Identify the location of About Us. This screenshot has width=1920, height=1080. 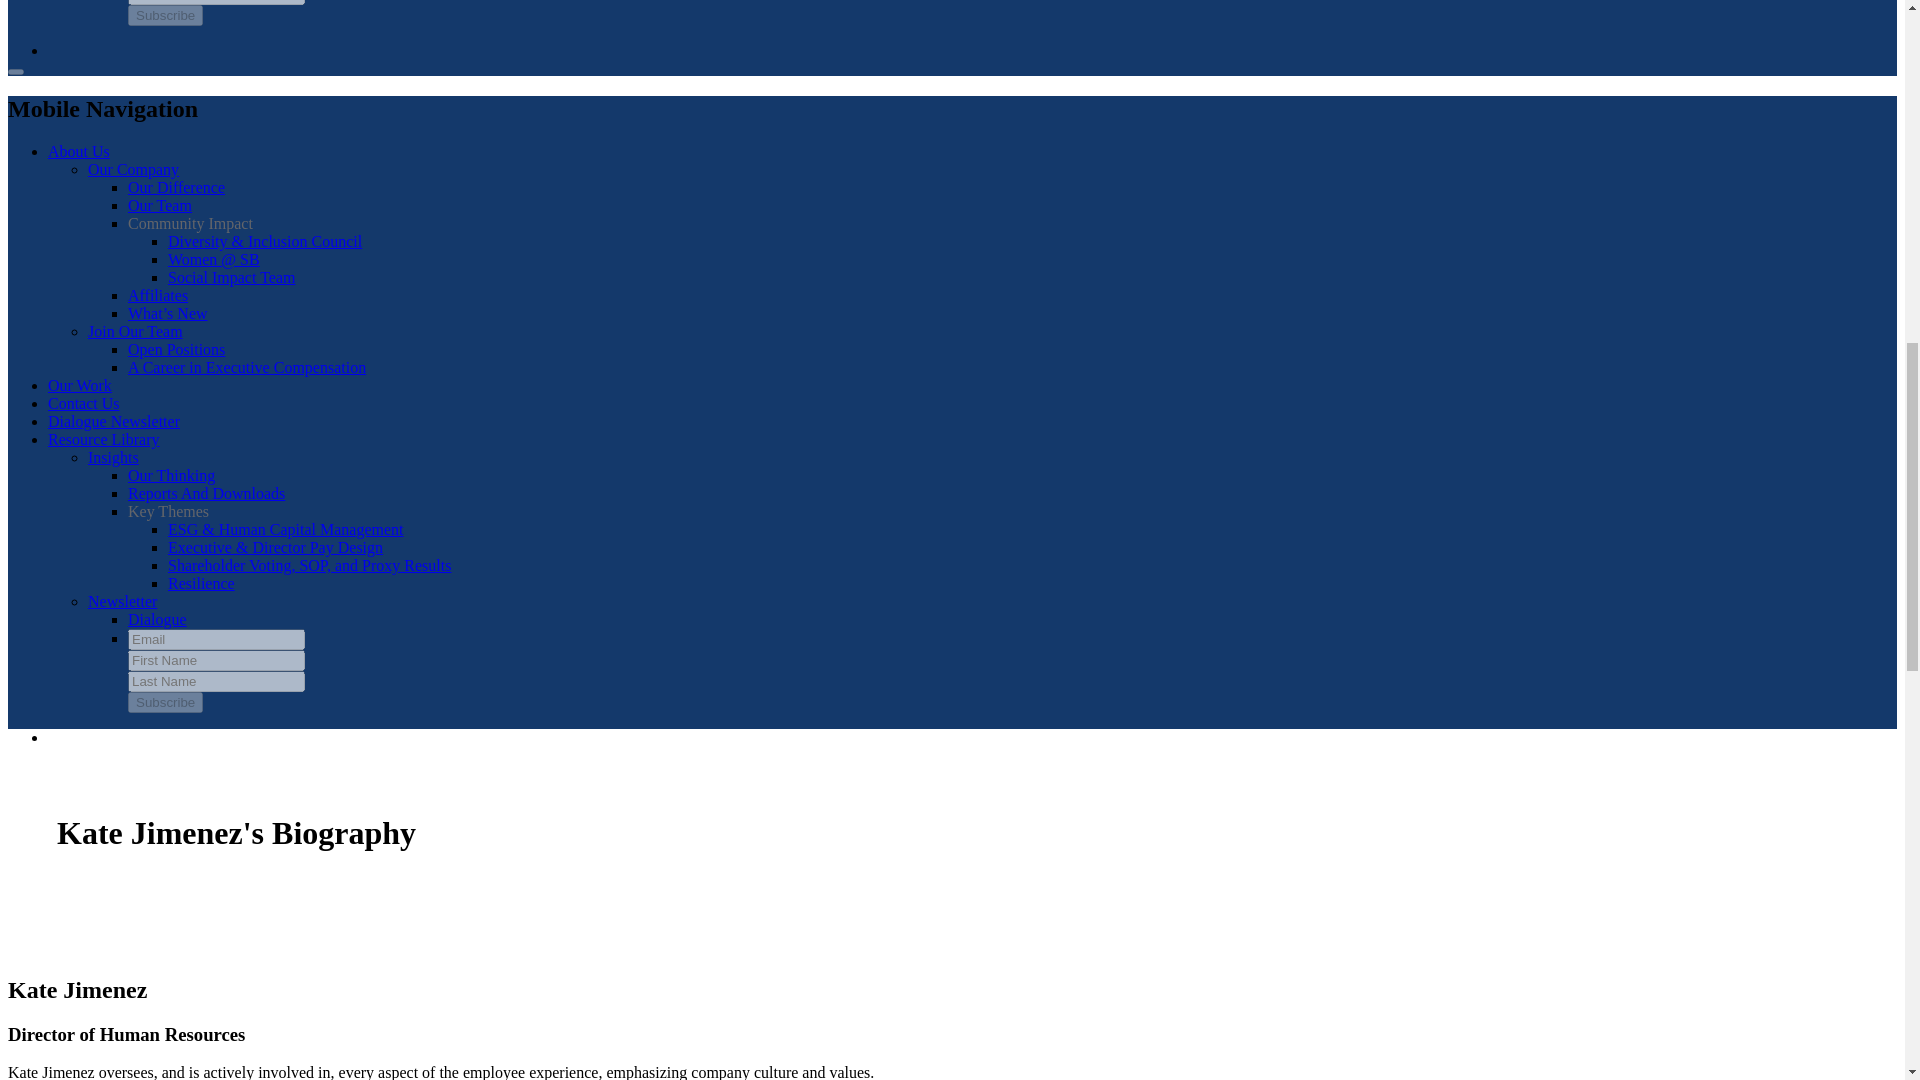
(78, 150).